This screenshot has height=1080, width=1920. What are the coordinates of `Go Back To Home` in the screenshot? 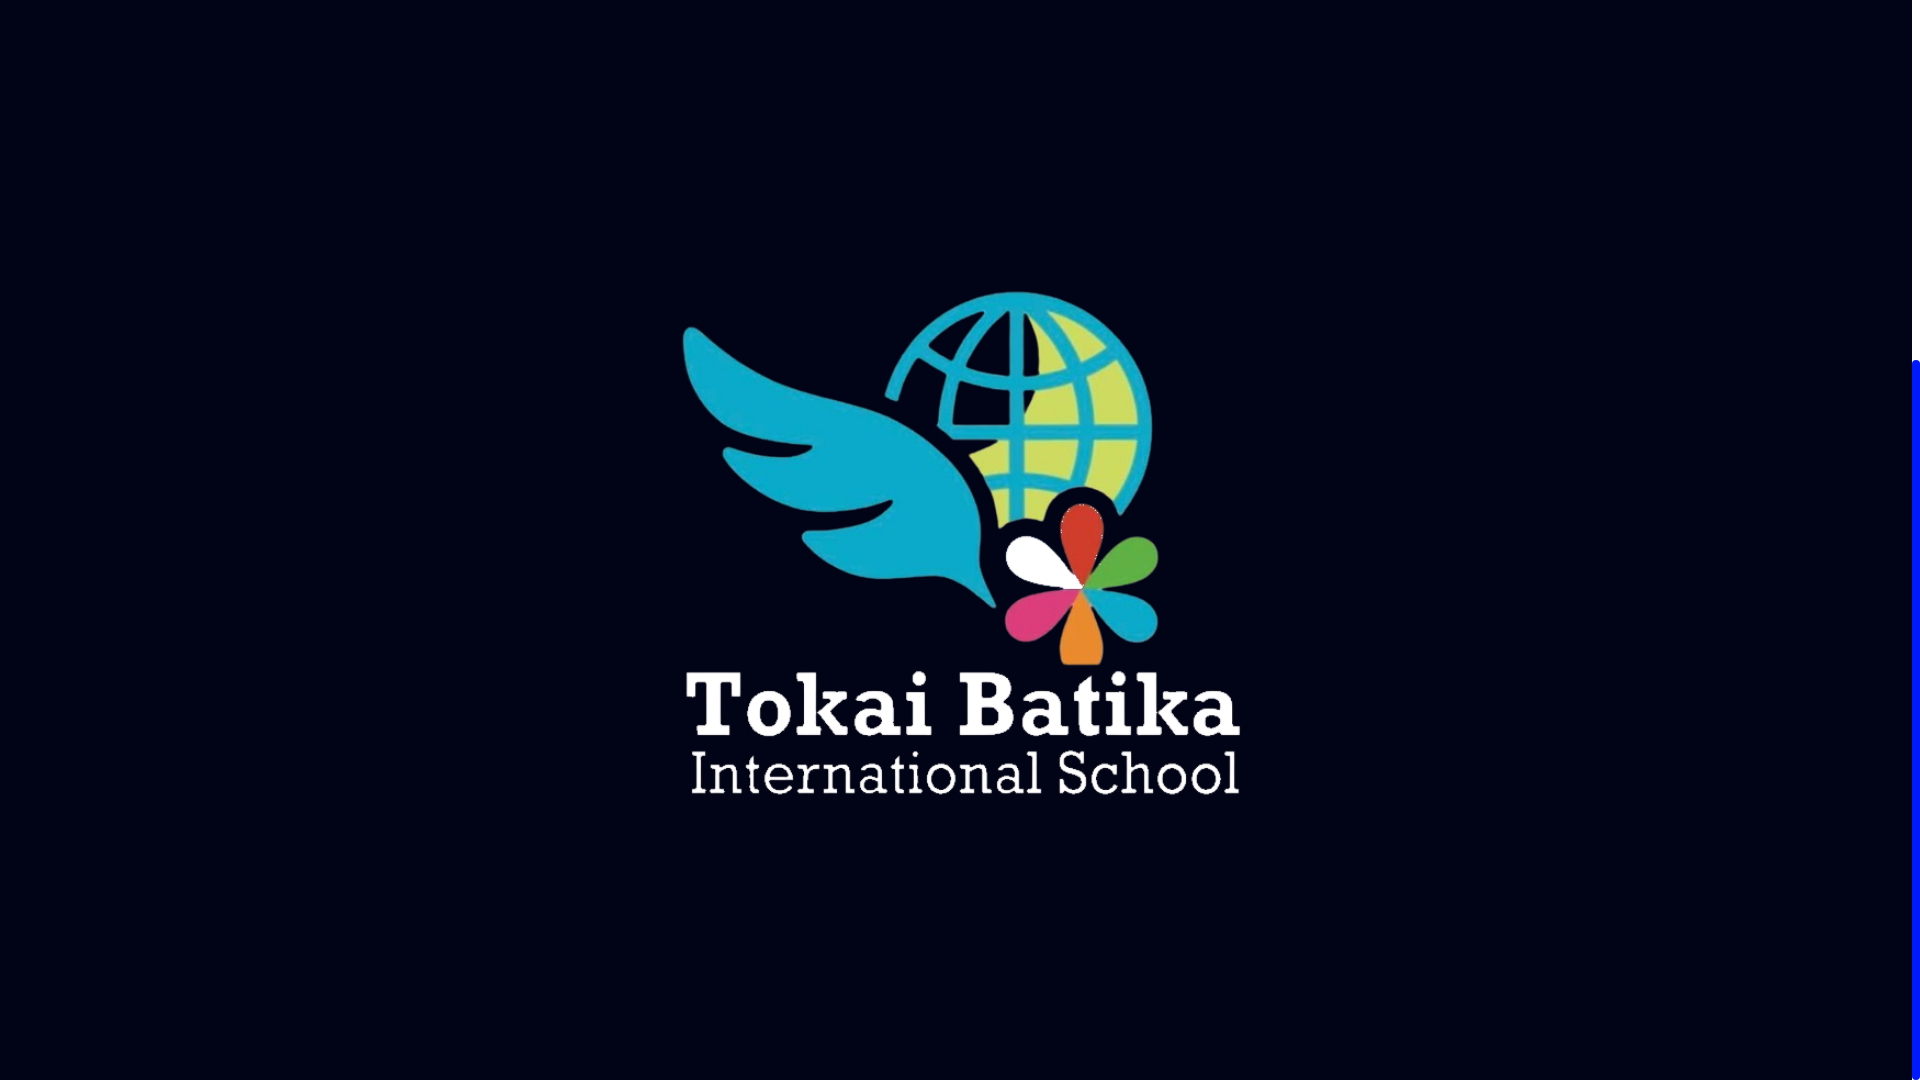 It's located at (956, 414).